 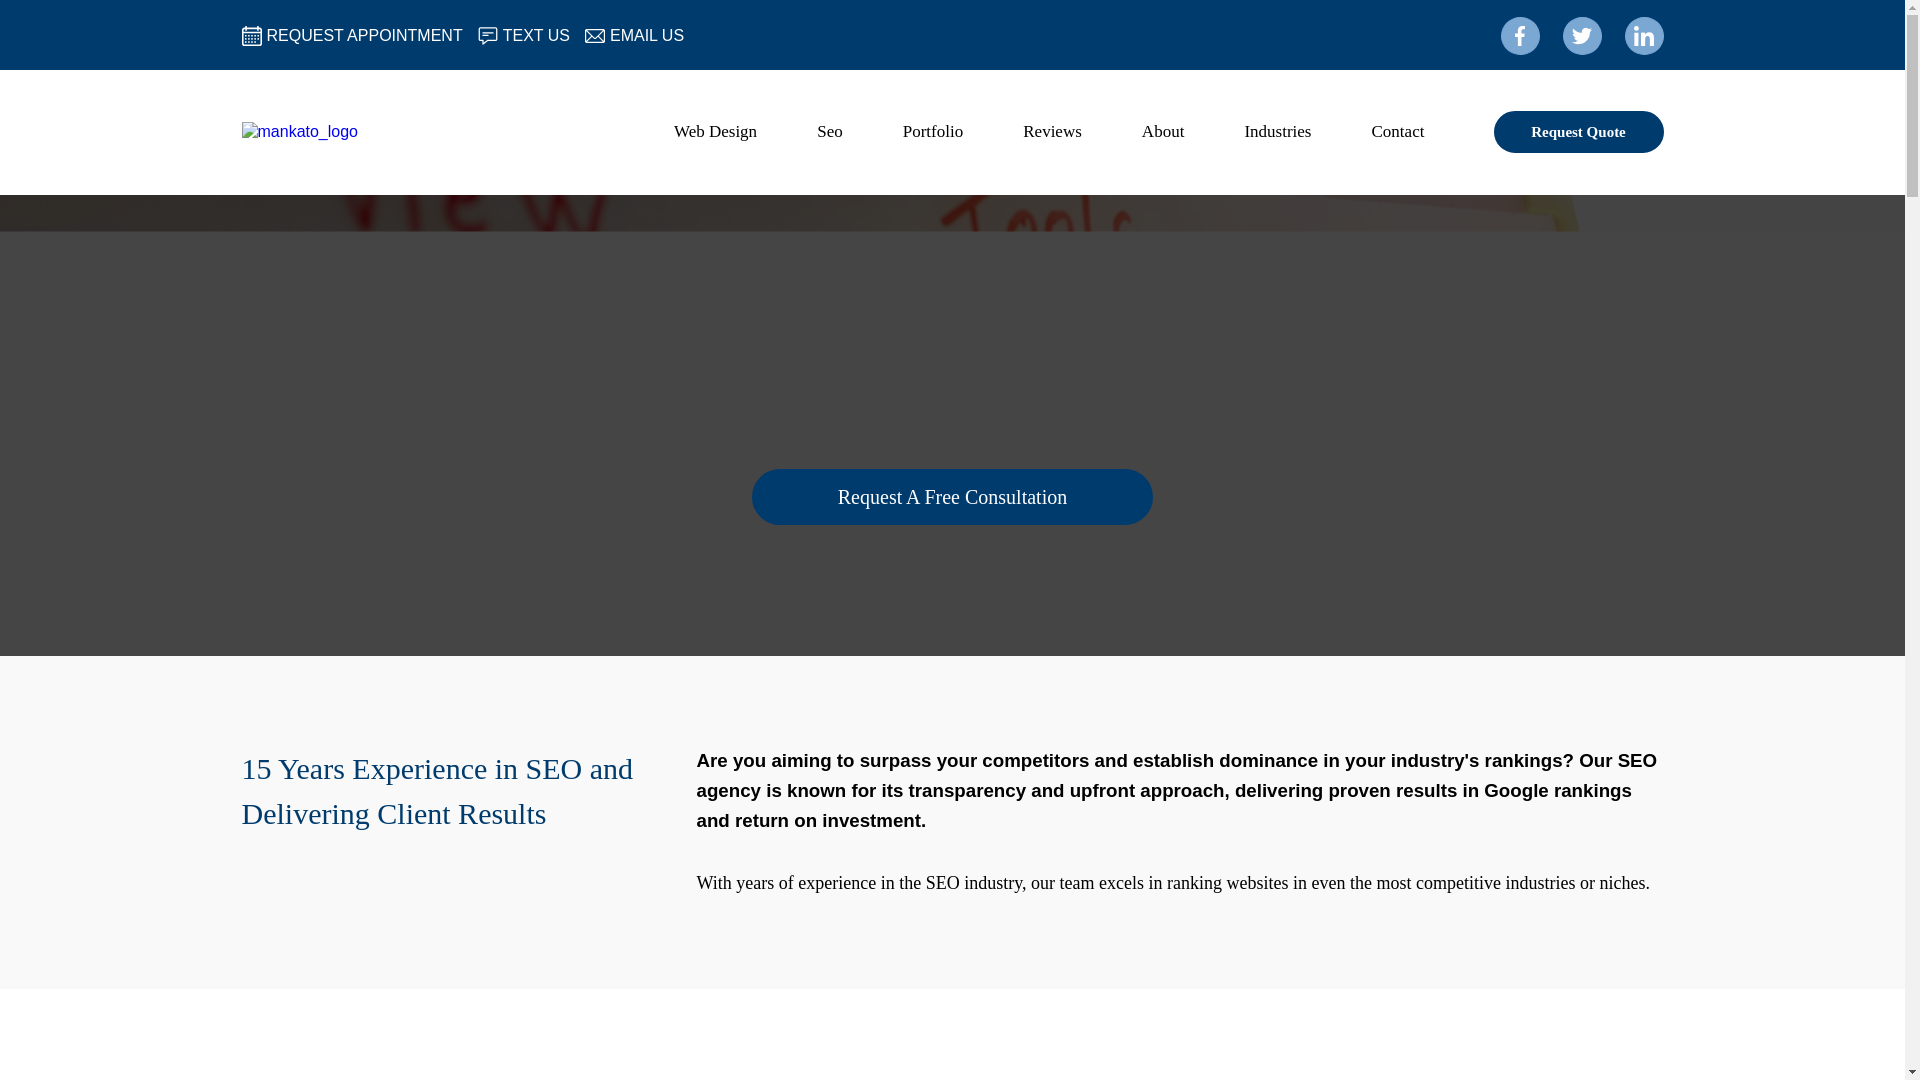 I want to click on TEXT US, so click(x=536, y=36).